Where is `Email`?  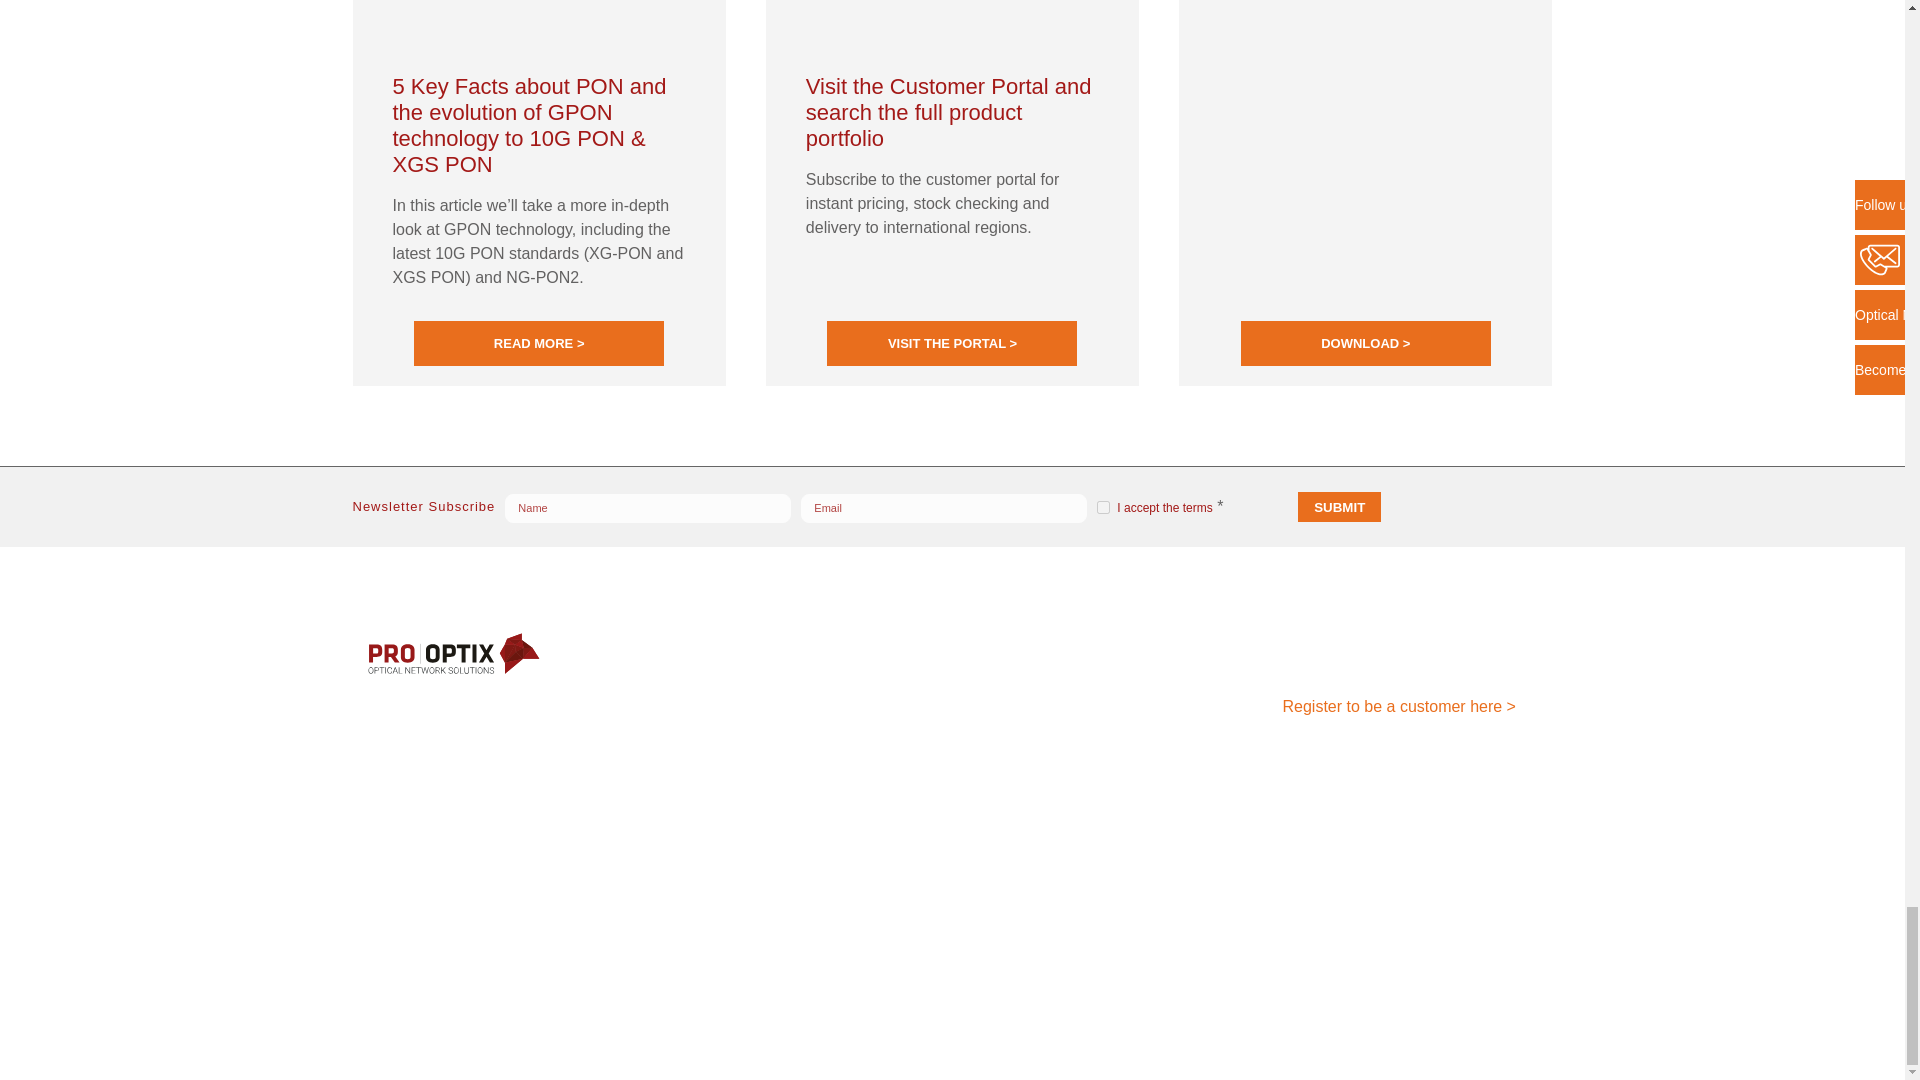 Email is located at coordinates (943, 508).